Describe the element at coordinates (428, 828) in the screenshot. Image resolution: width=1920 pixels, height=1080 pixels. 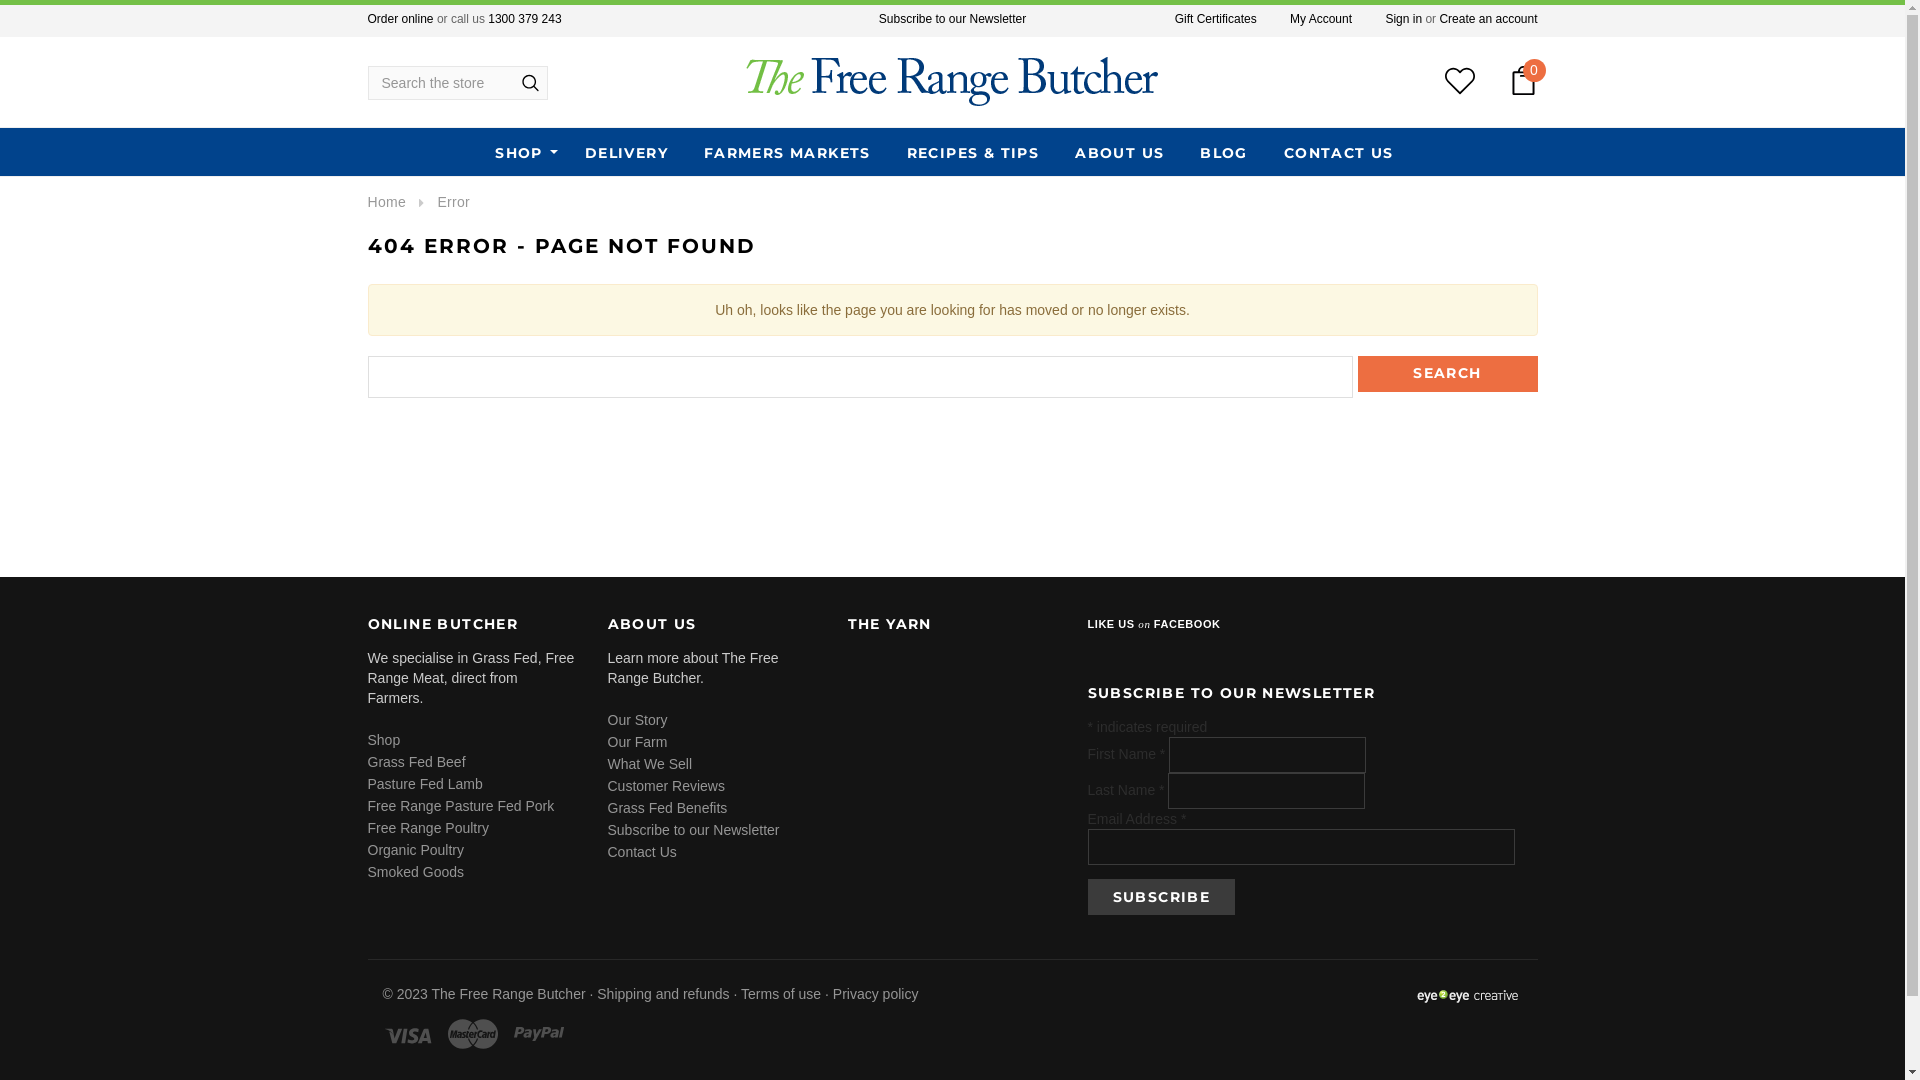
I see `Free Range Poultry` at that location.